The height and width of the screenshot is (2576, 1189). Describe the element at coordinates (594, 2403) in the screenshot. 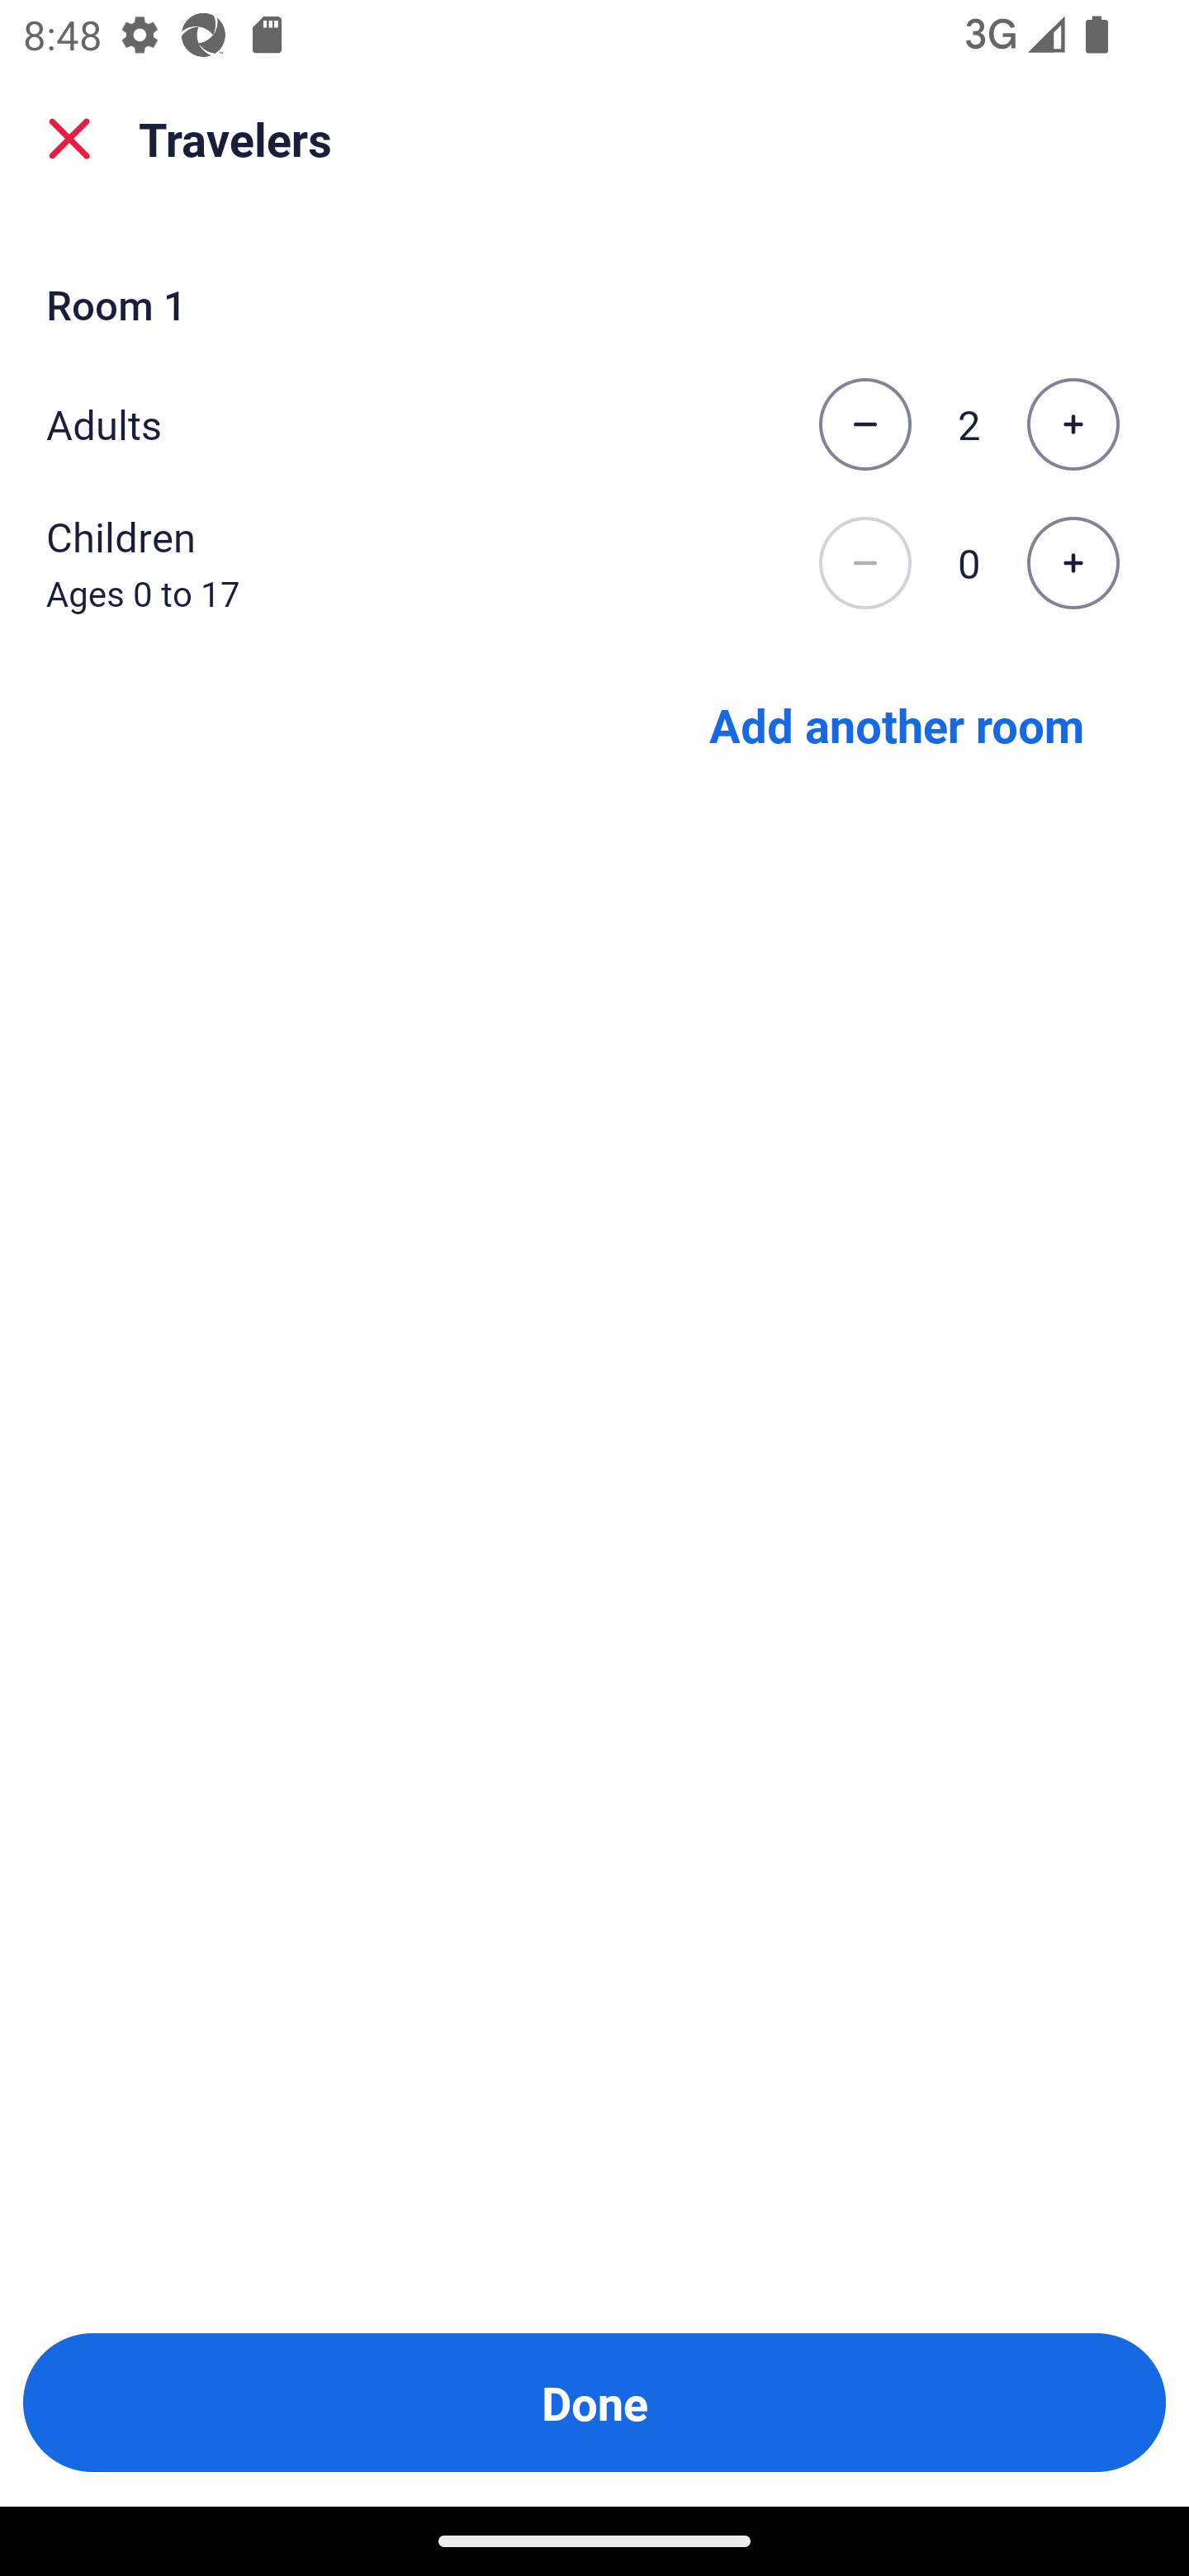

I see `Done` at that location.